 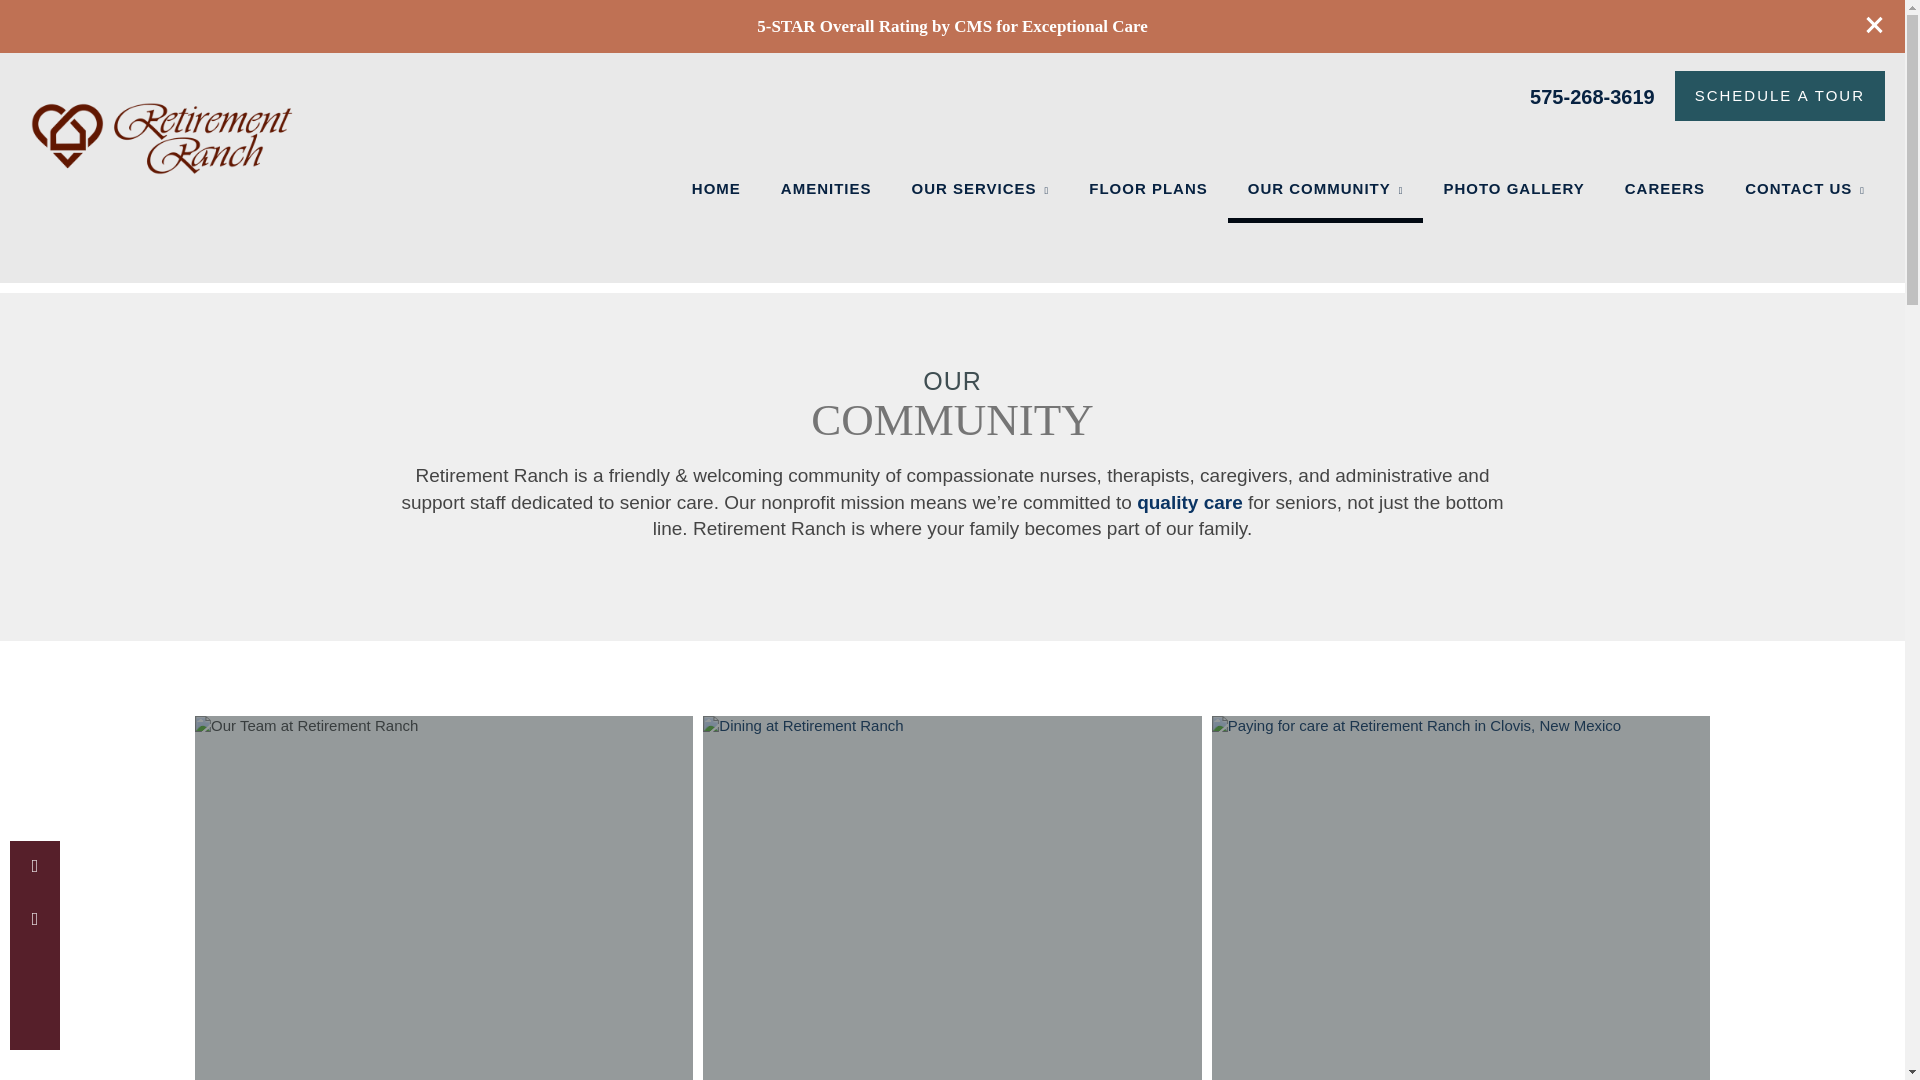 What do you see at coordinates (1326, 188) in the screenshot?
I see `OUR COMMUNITY` at bounding box center [1326, 188].